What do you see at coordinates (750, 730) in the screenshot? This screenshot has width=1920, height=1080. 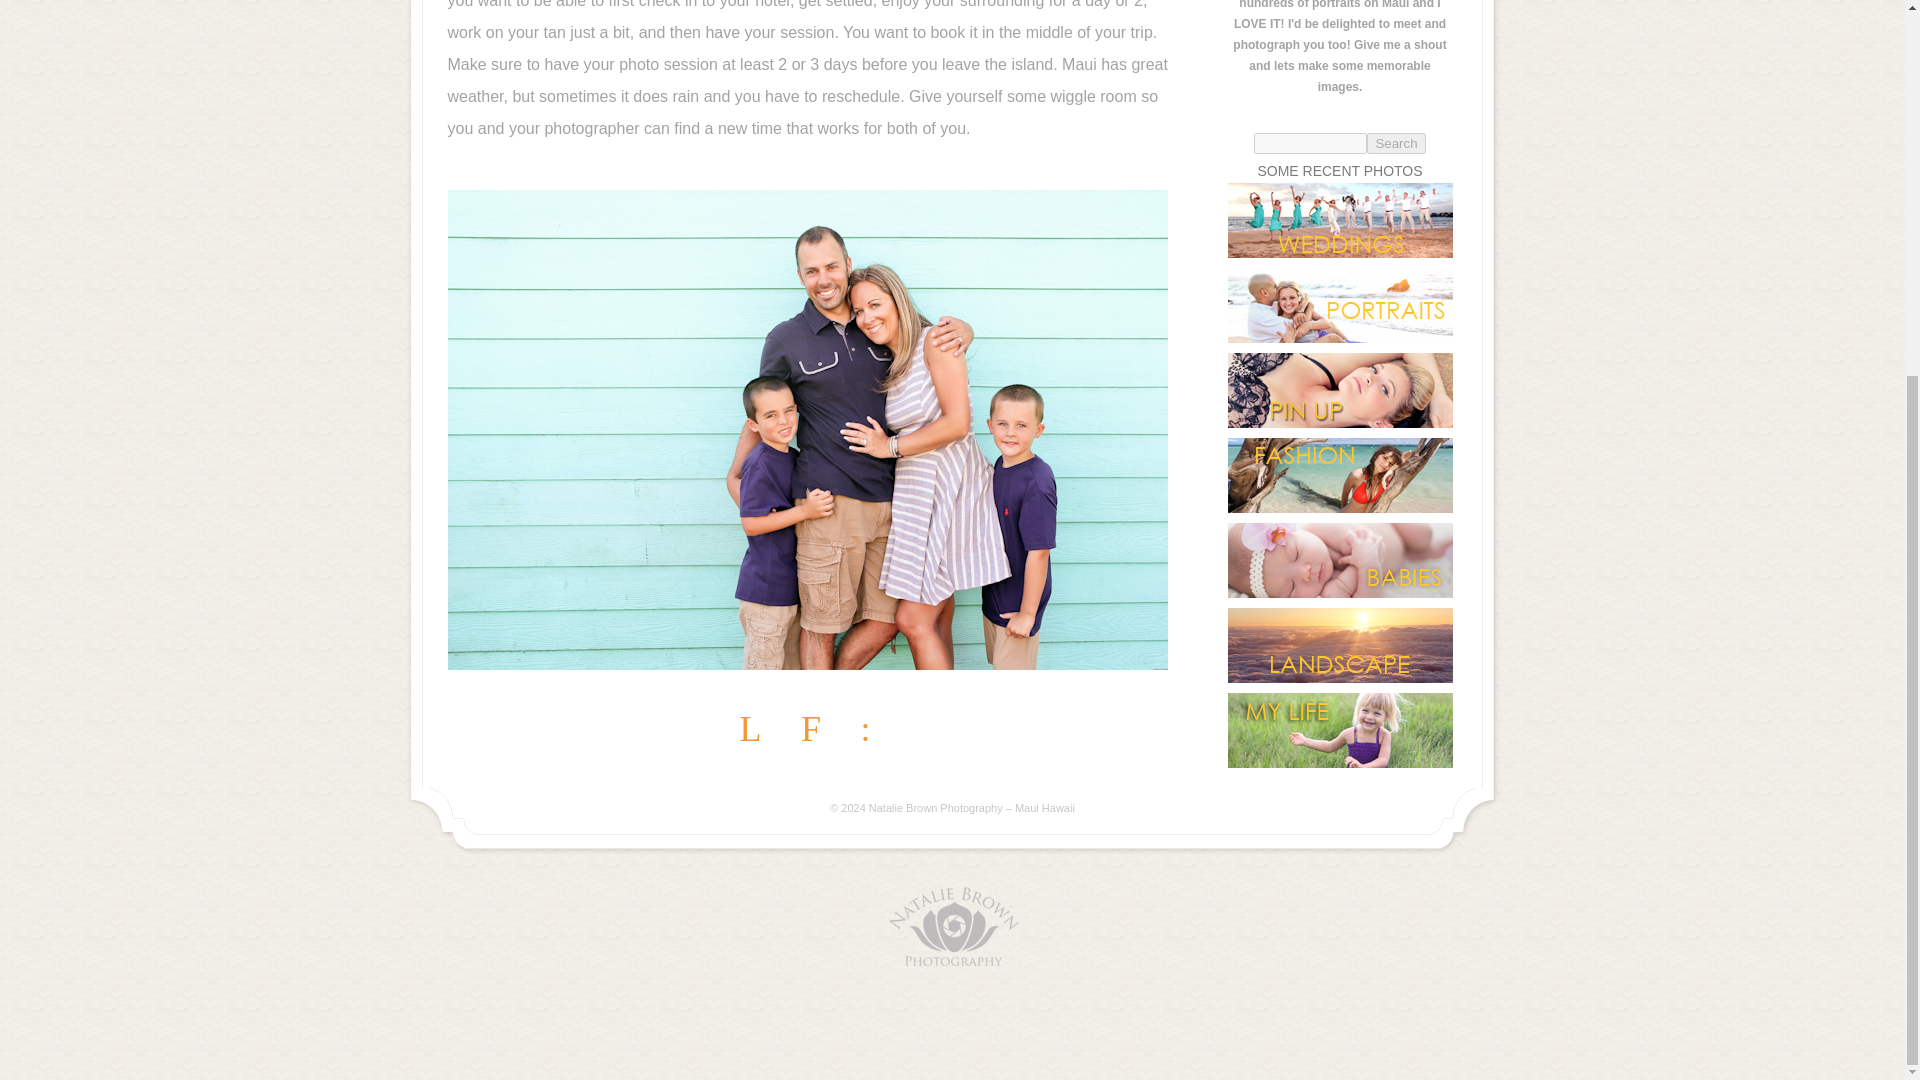 I see `L` at bounding box center [750, 730].